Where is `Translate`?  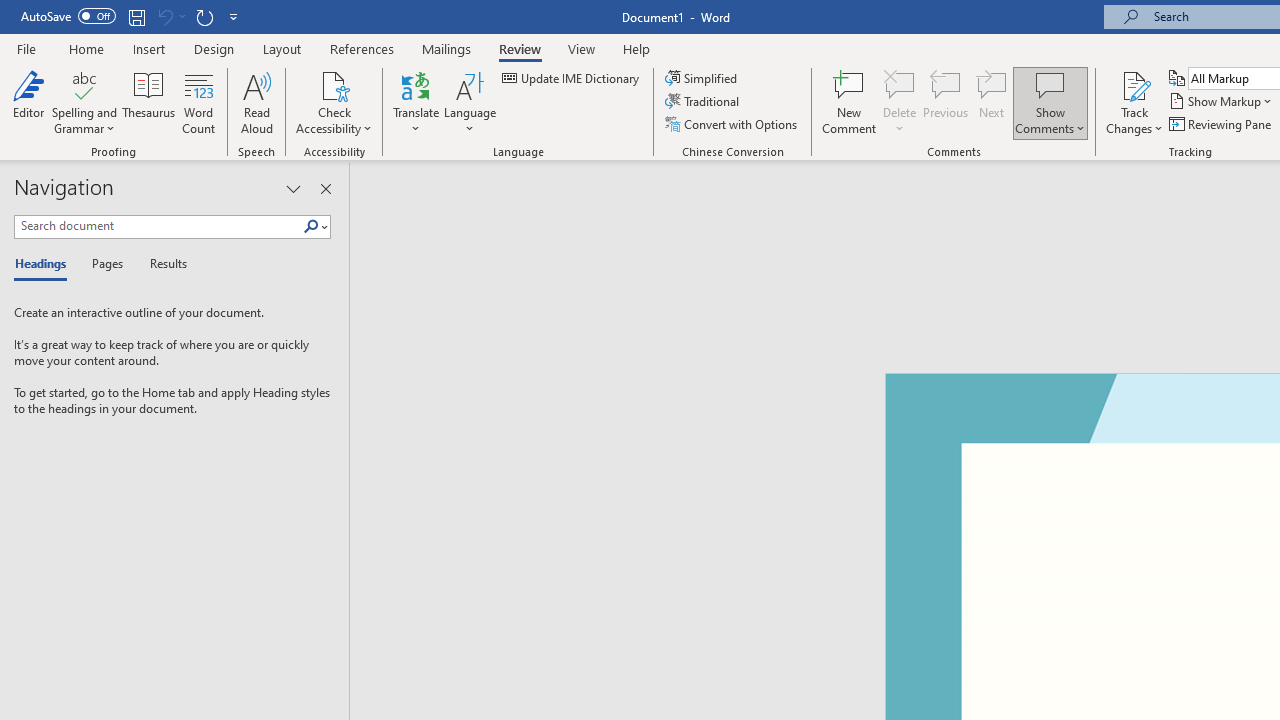
Translate is located at coordinates (416, 102).